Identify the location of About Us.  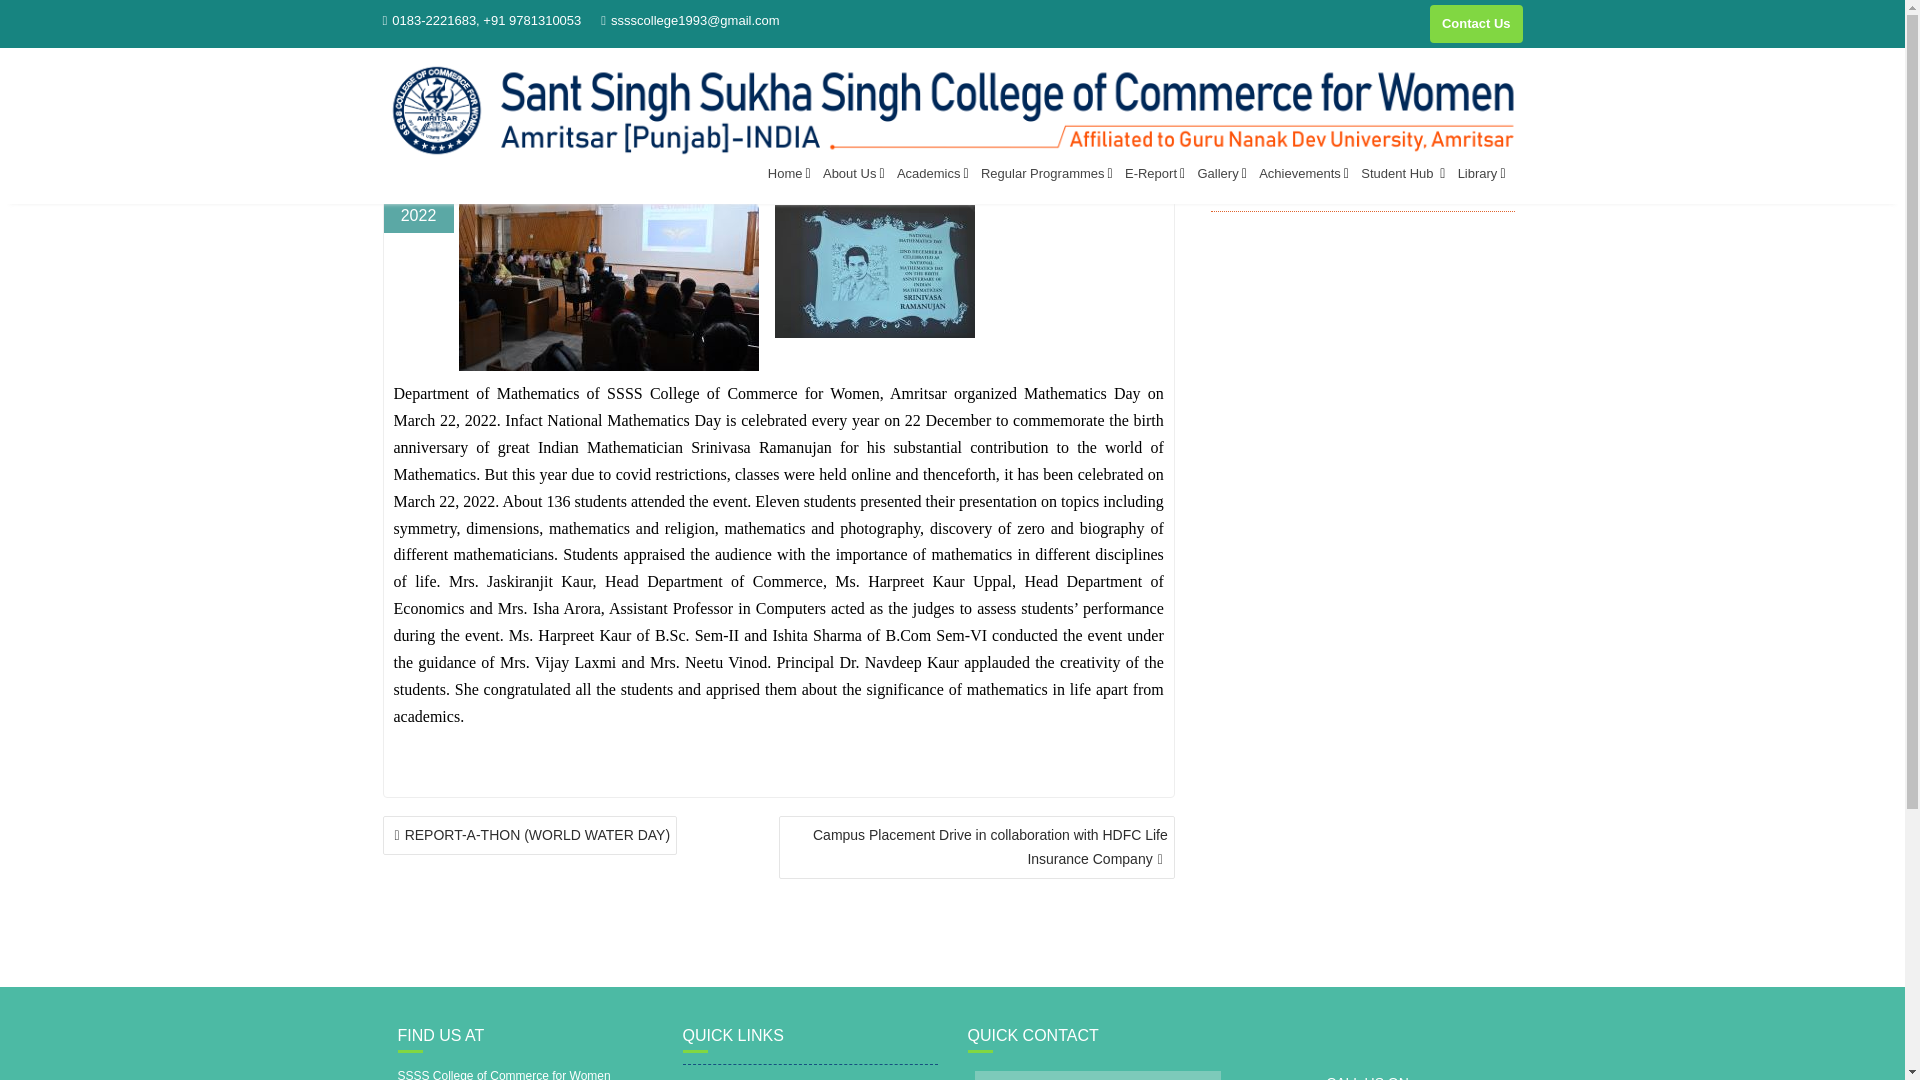
(852, 173).